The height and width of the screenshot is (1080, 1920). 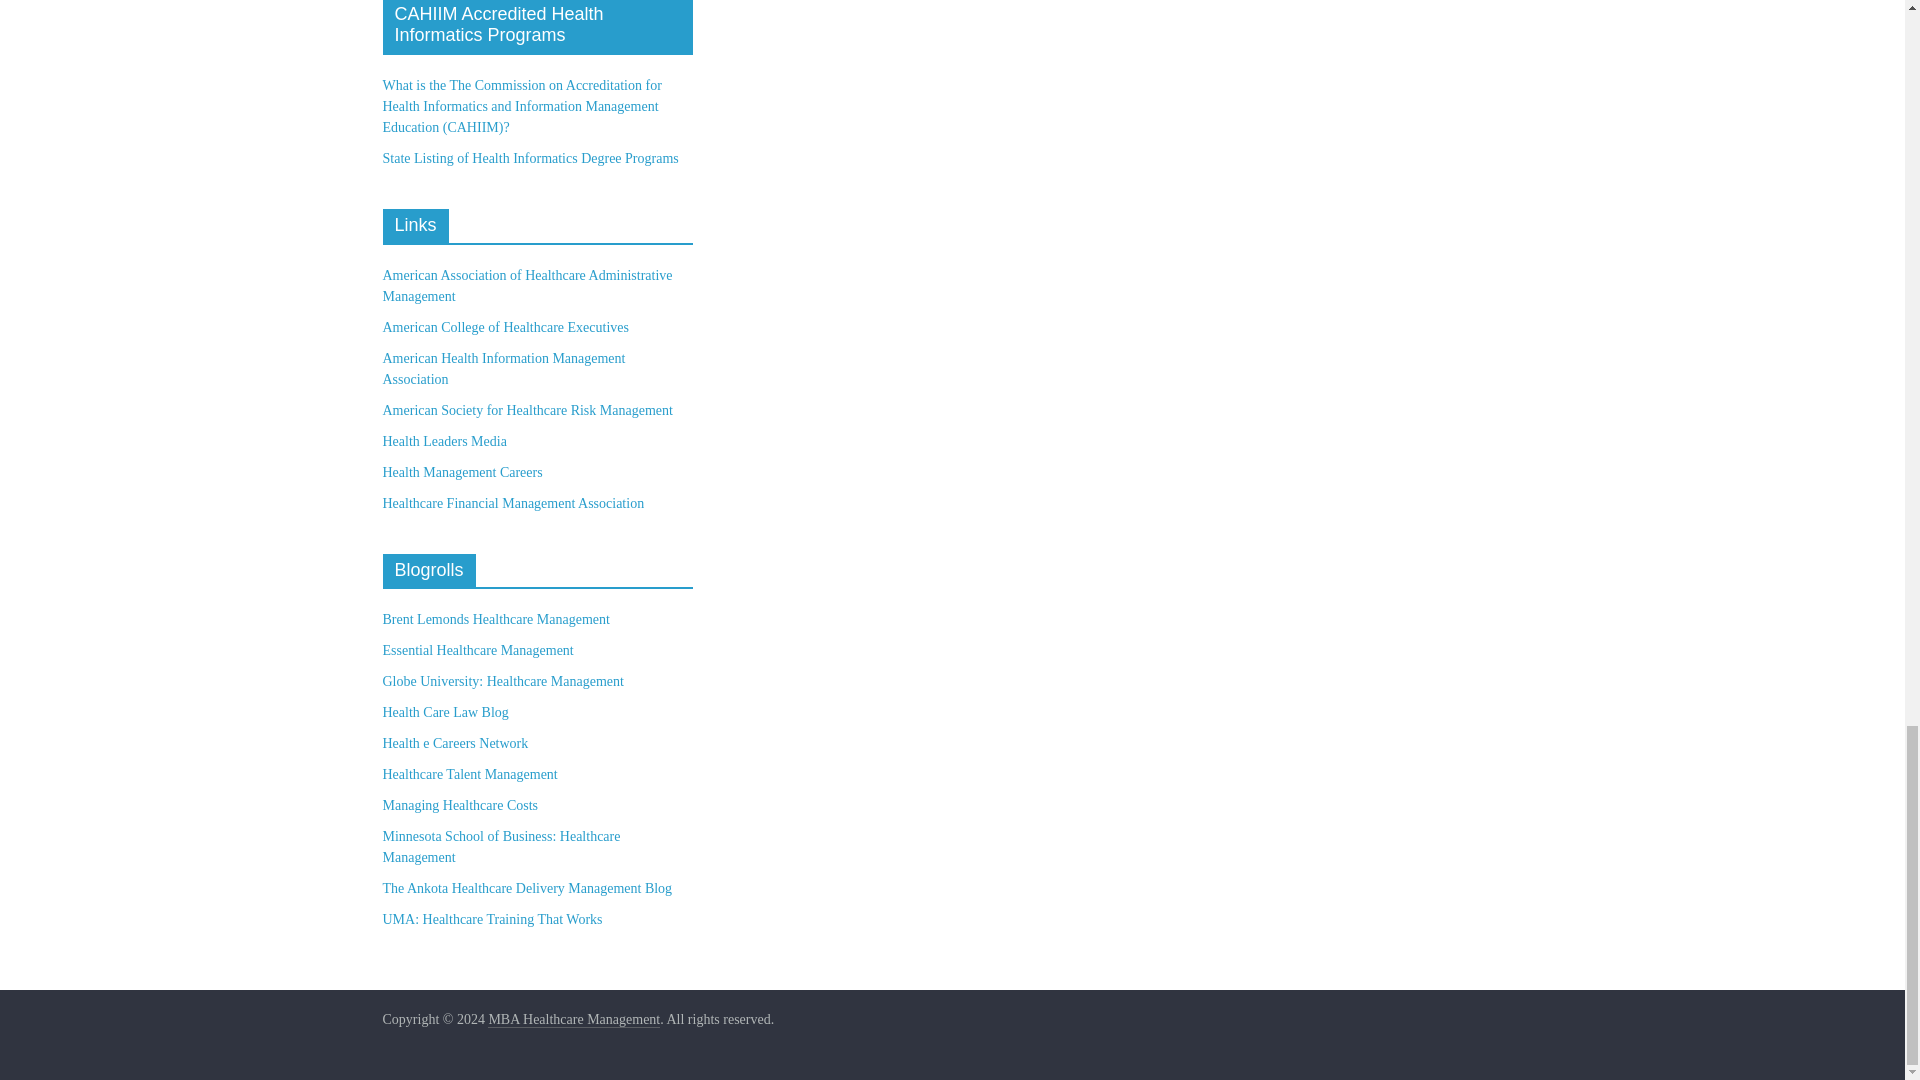 What do you see at coordinates (504, 326) in the screenshot?
I see `American College of Healthcare Executives` at bounding box center [504, 326].